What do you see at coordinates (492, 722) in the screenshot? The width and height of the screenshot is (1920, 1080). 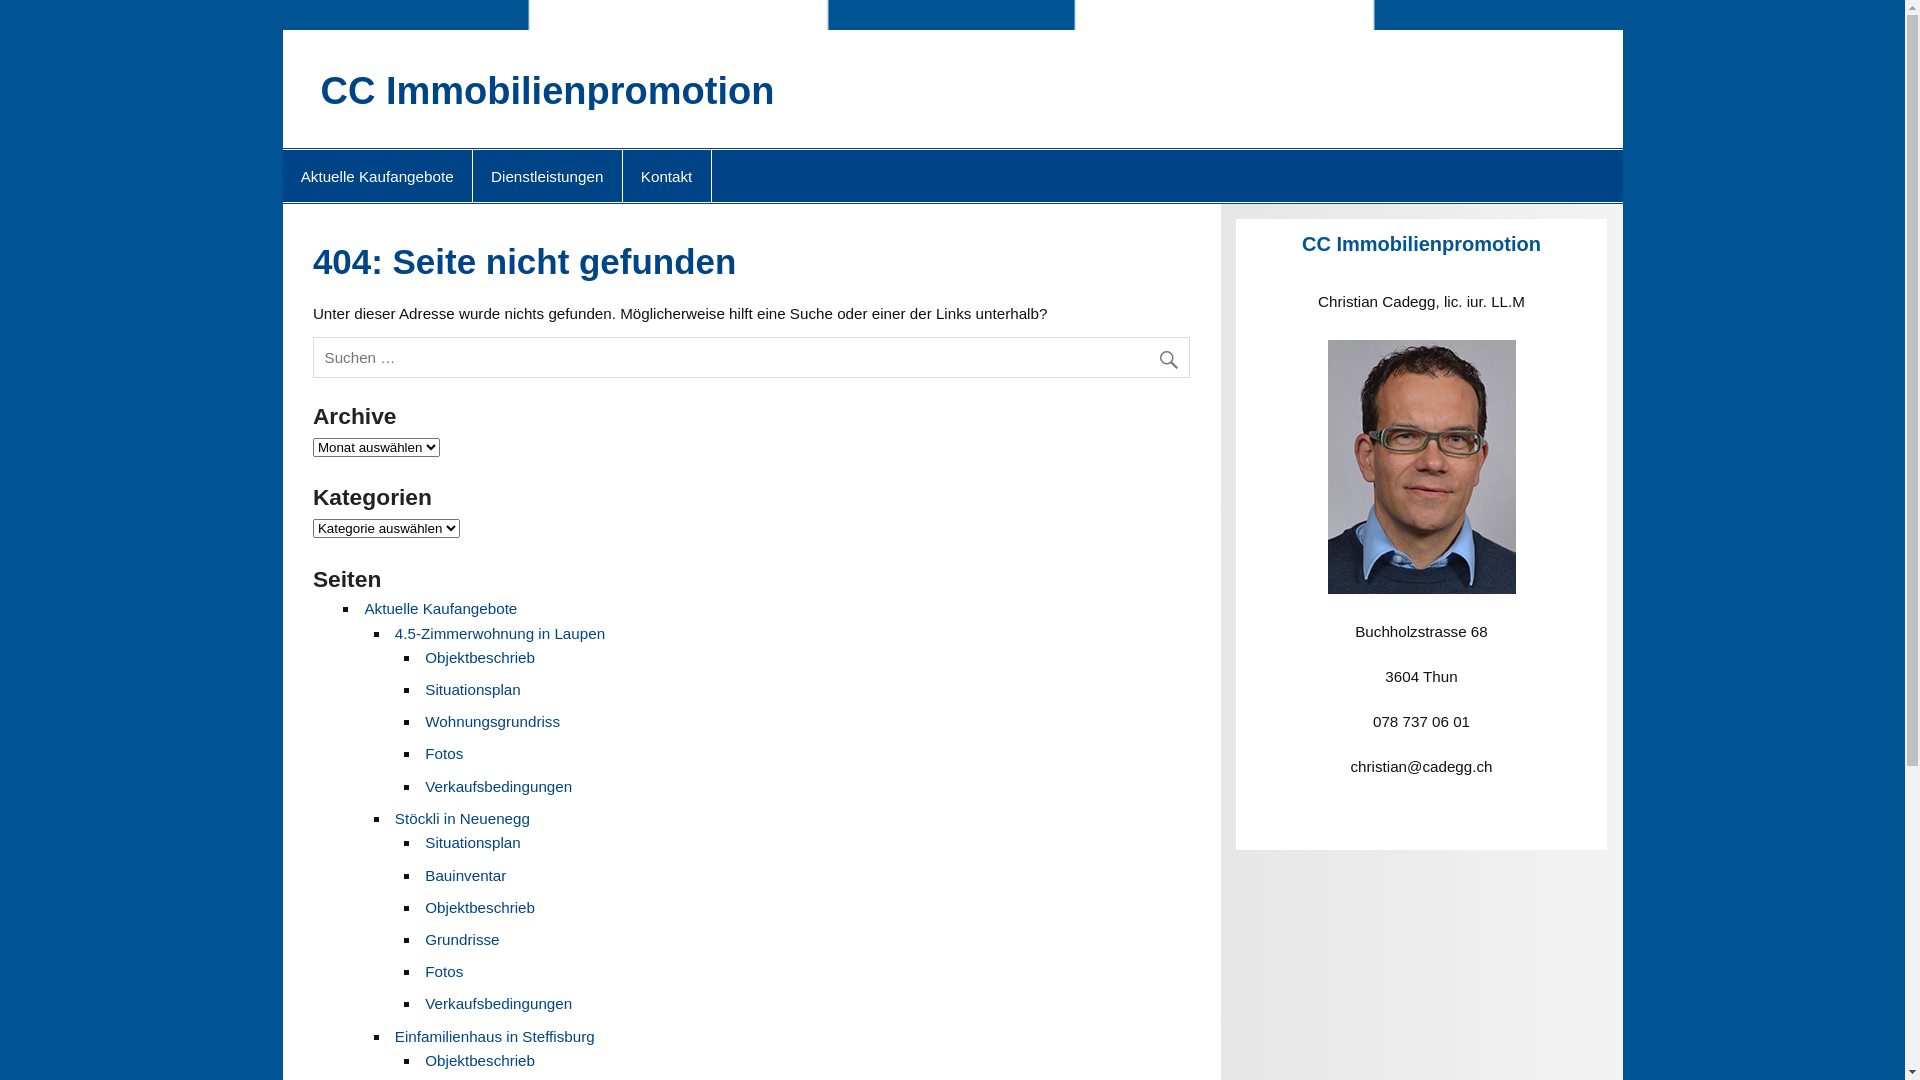 I see `Wohnungsgrundriss` at bounding box center [492, 722].